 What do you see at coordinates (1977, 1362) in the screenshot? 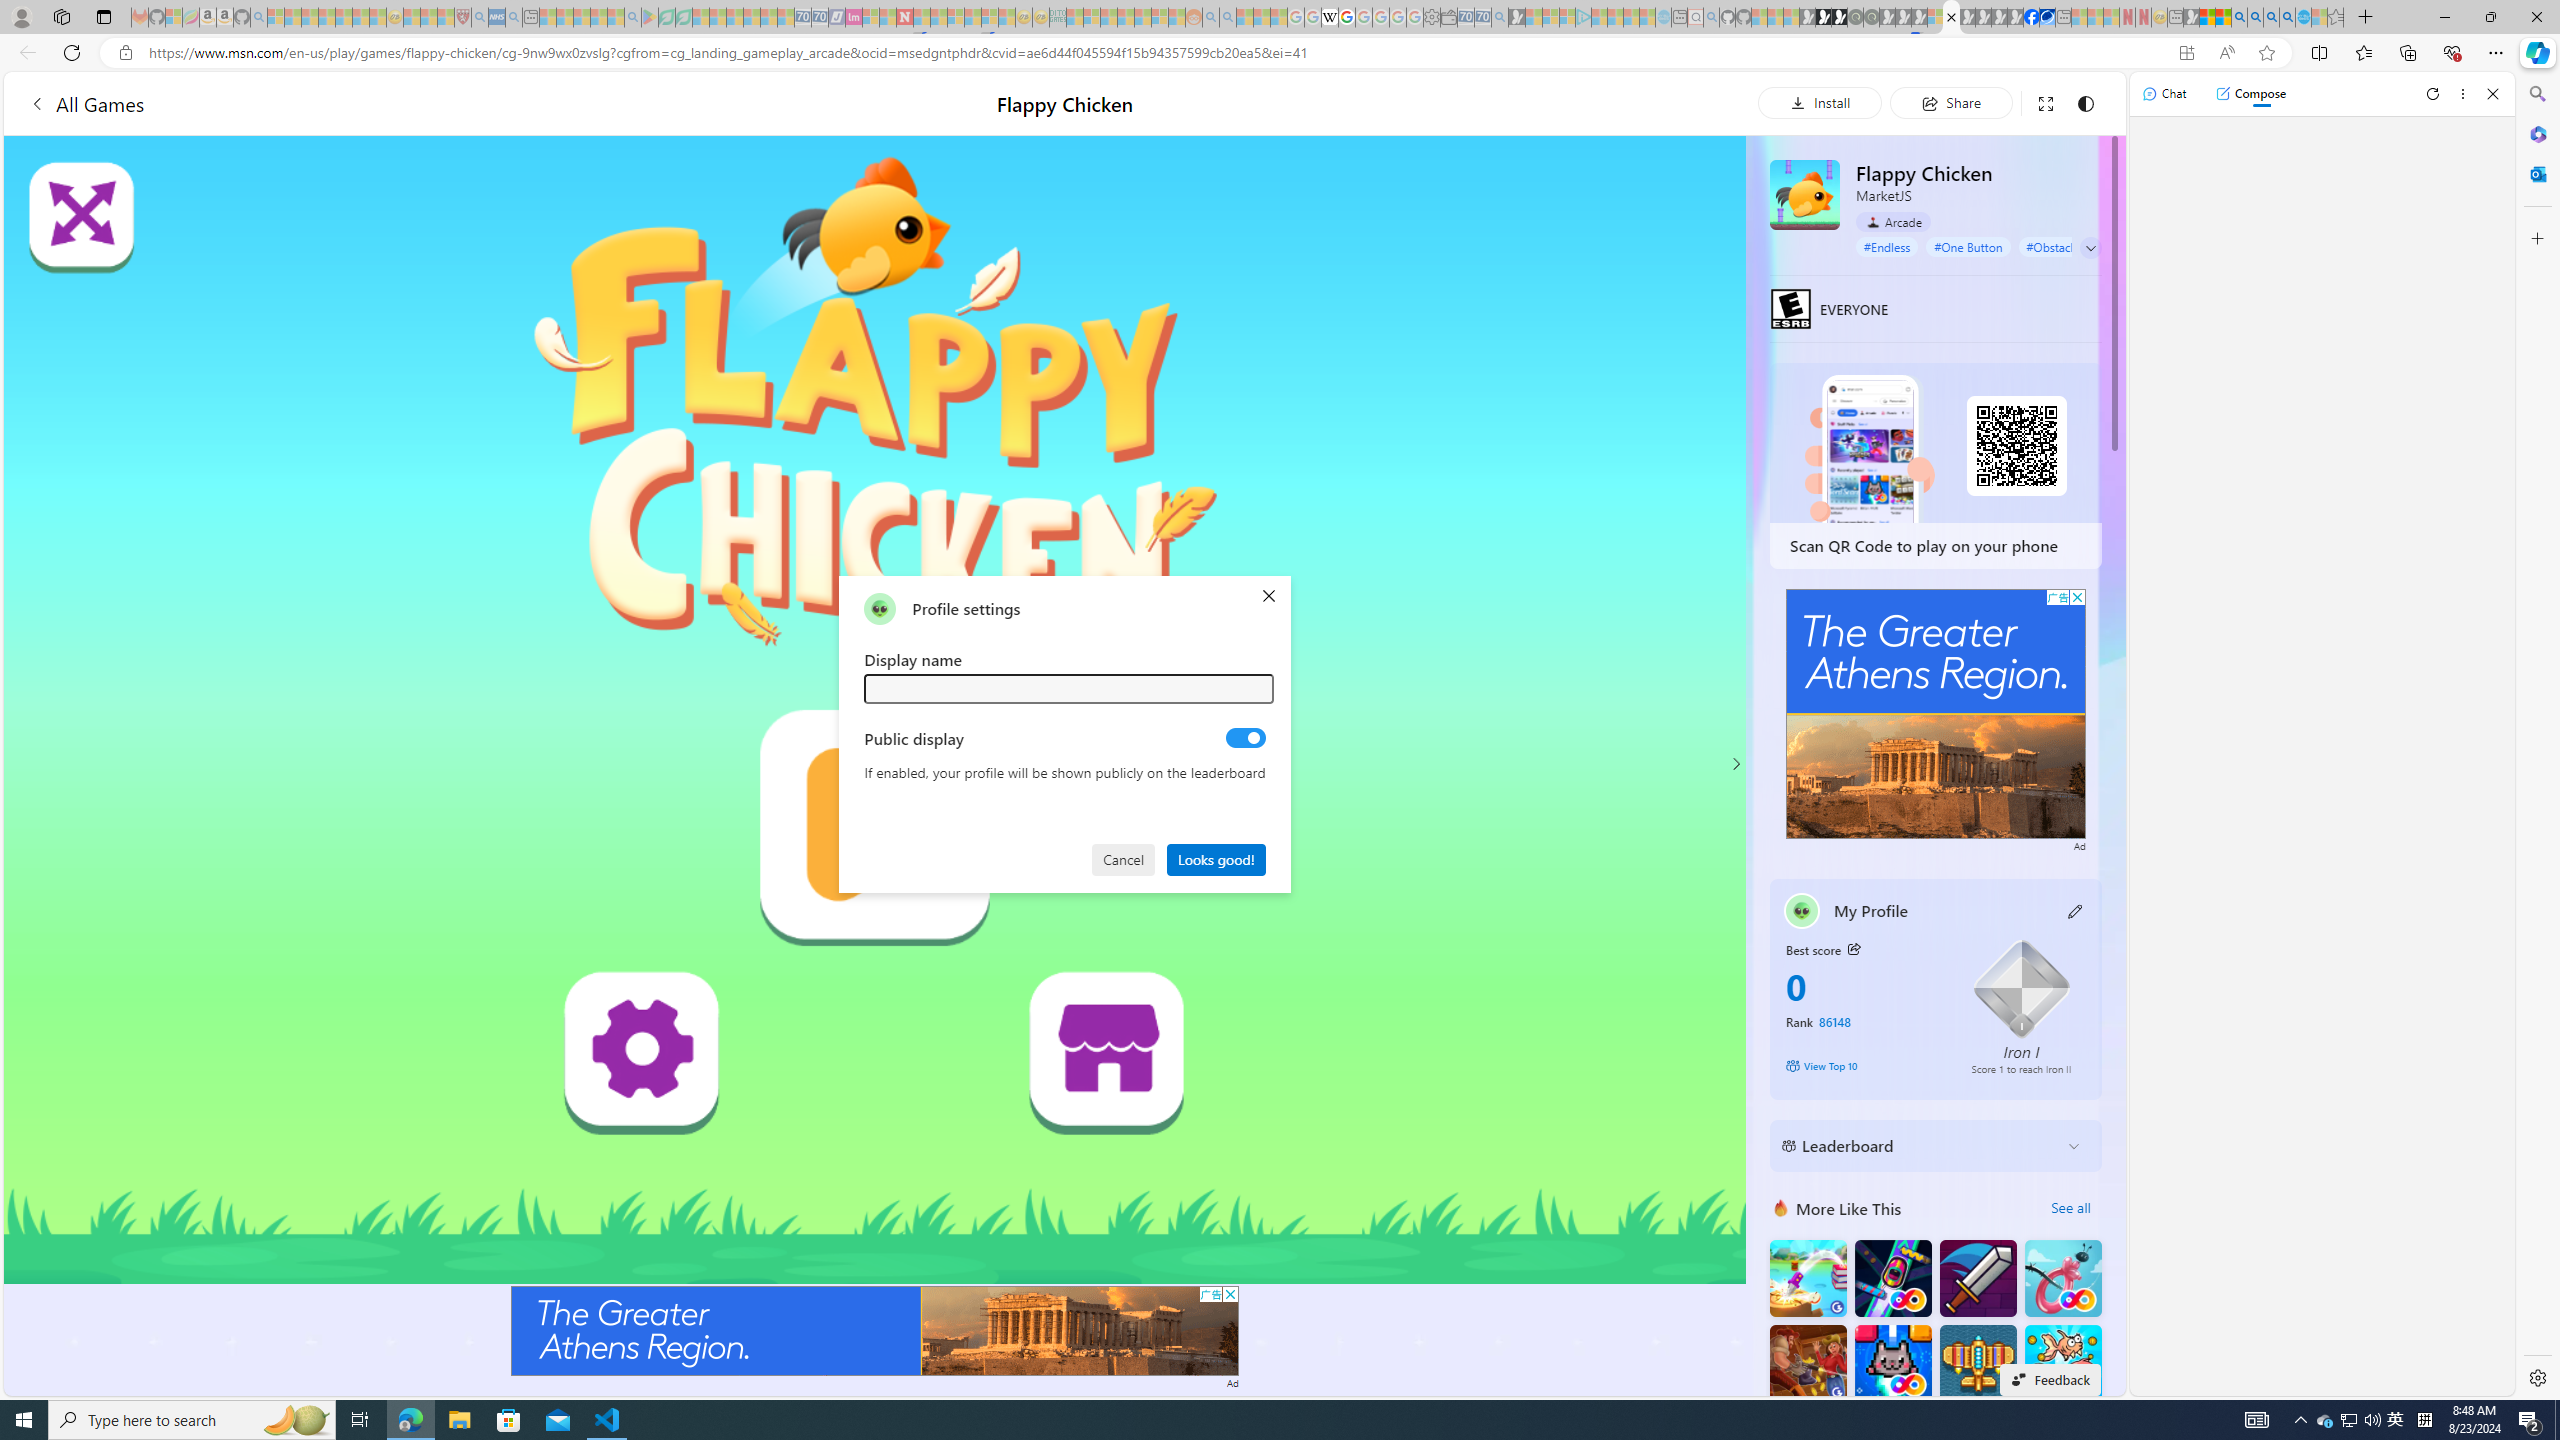
I see `Atlantic Sky Hunter` at bounding box center [1977, 1362].